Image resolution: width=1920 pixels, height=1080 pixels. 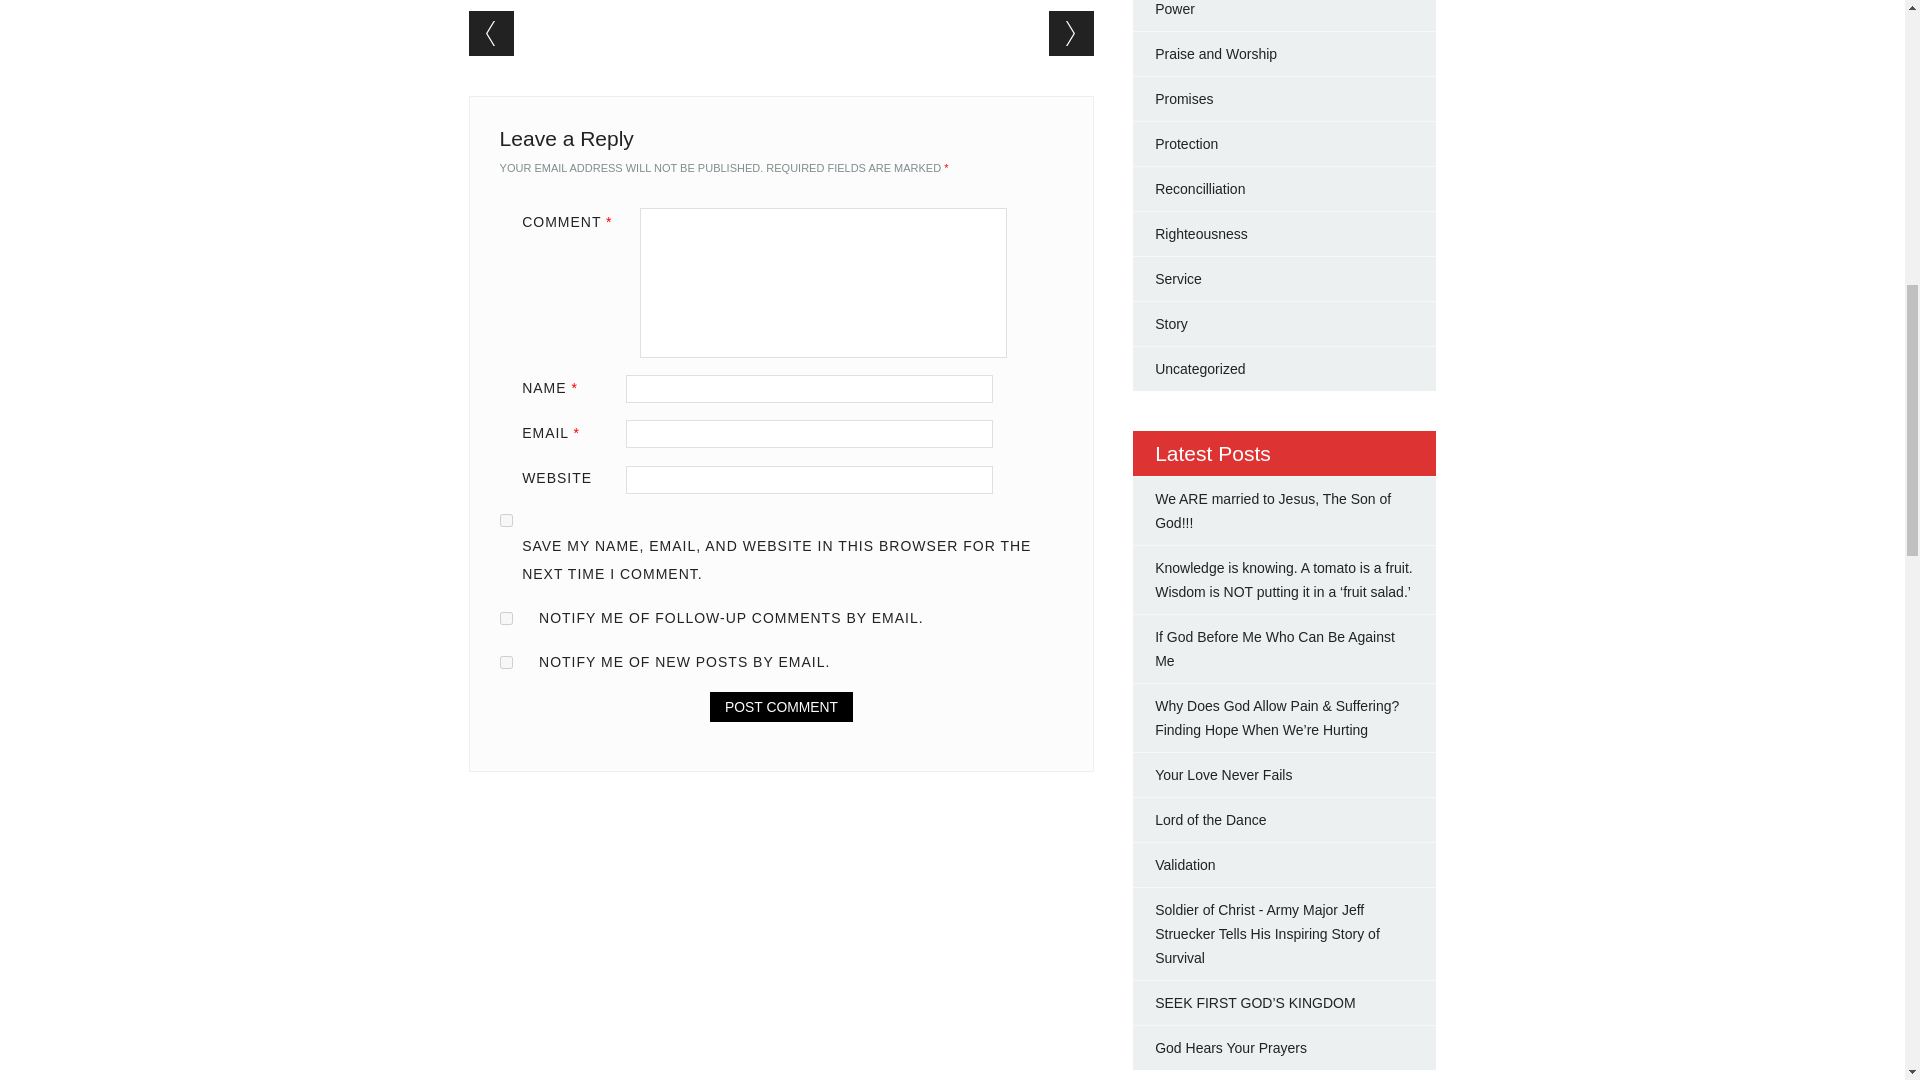 I want to click on Righteousness, so click(x=1202, y=233).